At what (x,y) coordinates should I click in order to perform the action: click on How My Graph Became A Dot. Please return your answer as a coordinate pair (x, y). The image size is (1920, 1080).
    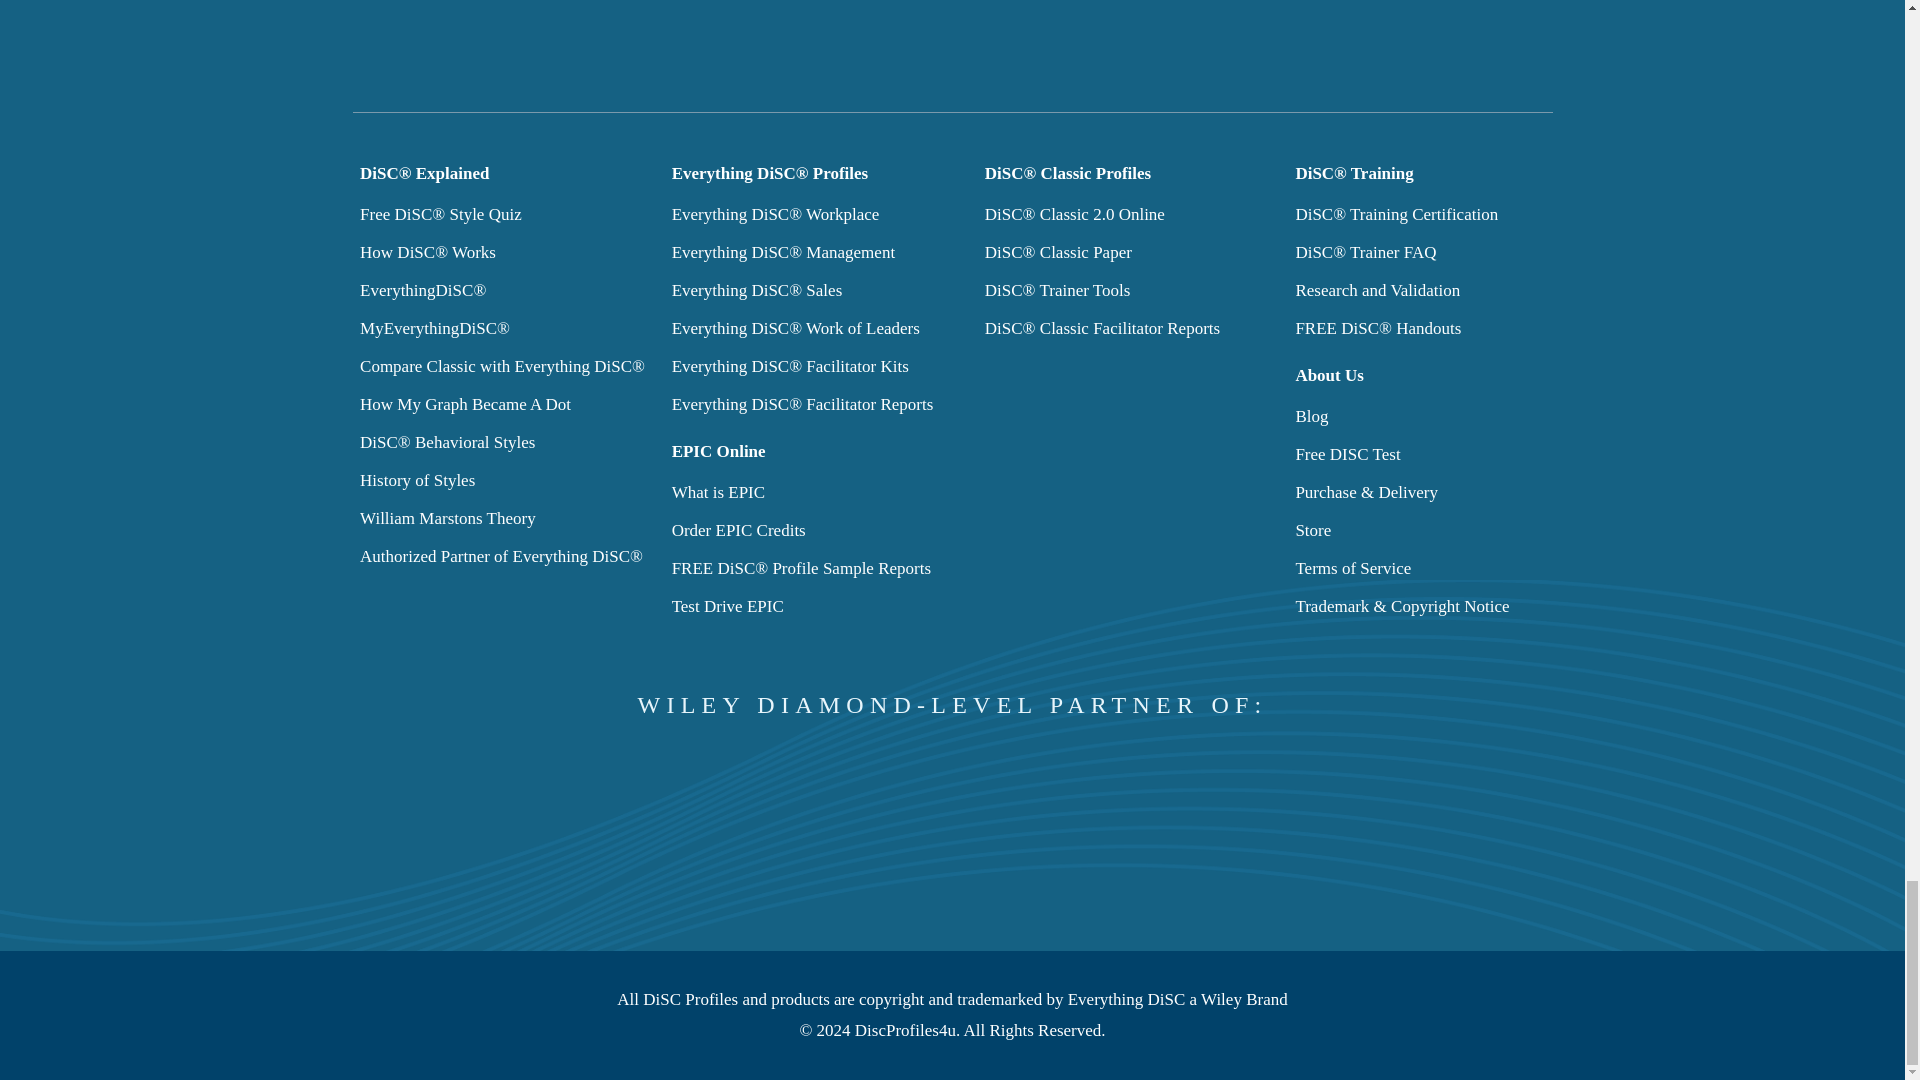
    Looking at the image, I should click on (465, 404).